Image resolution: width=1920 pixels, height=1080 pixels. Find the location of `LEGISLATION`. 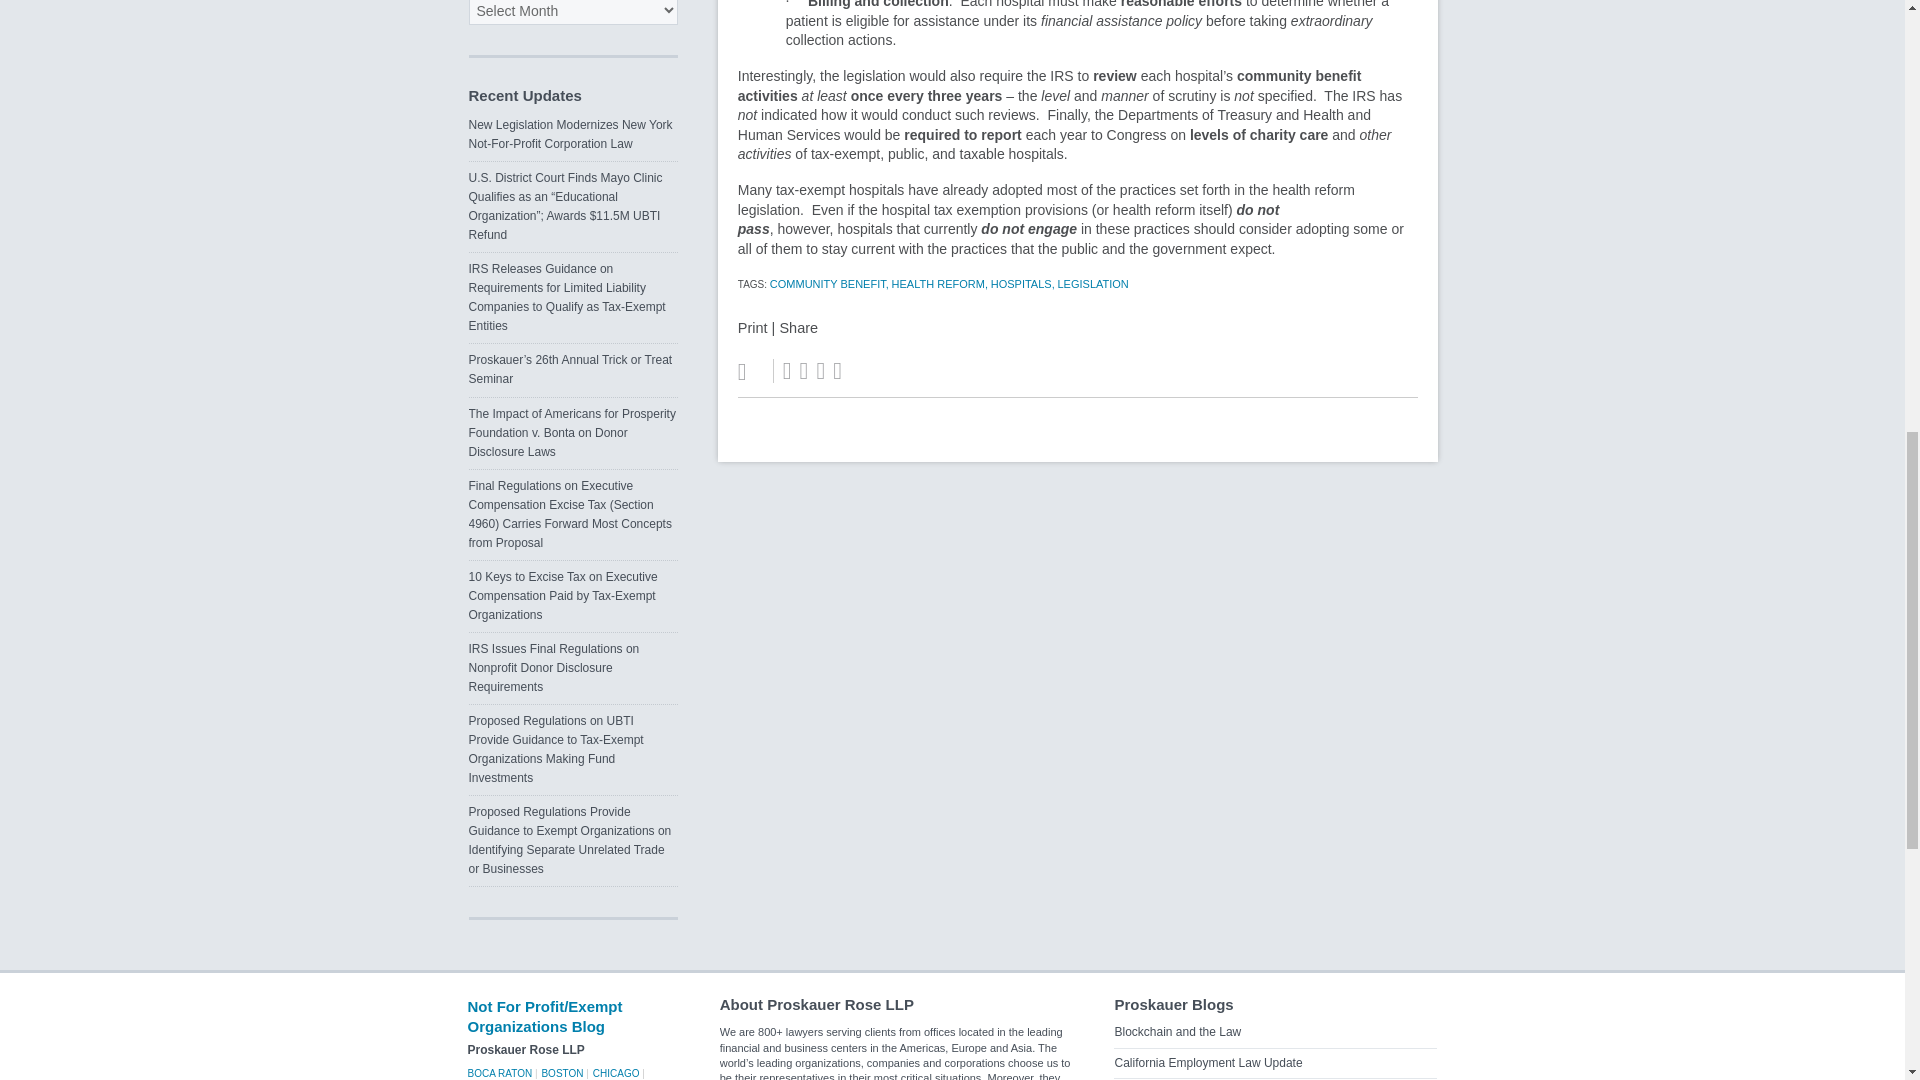

LEGISLATION is located at coordinates (1092, 284).